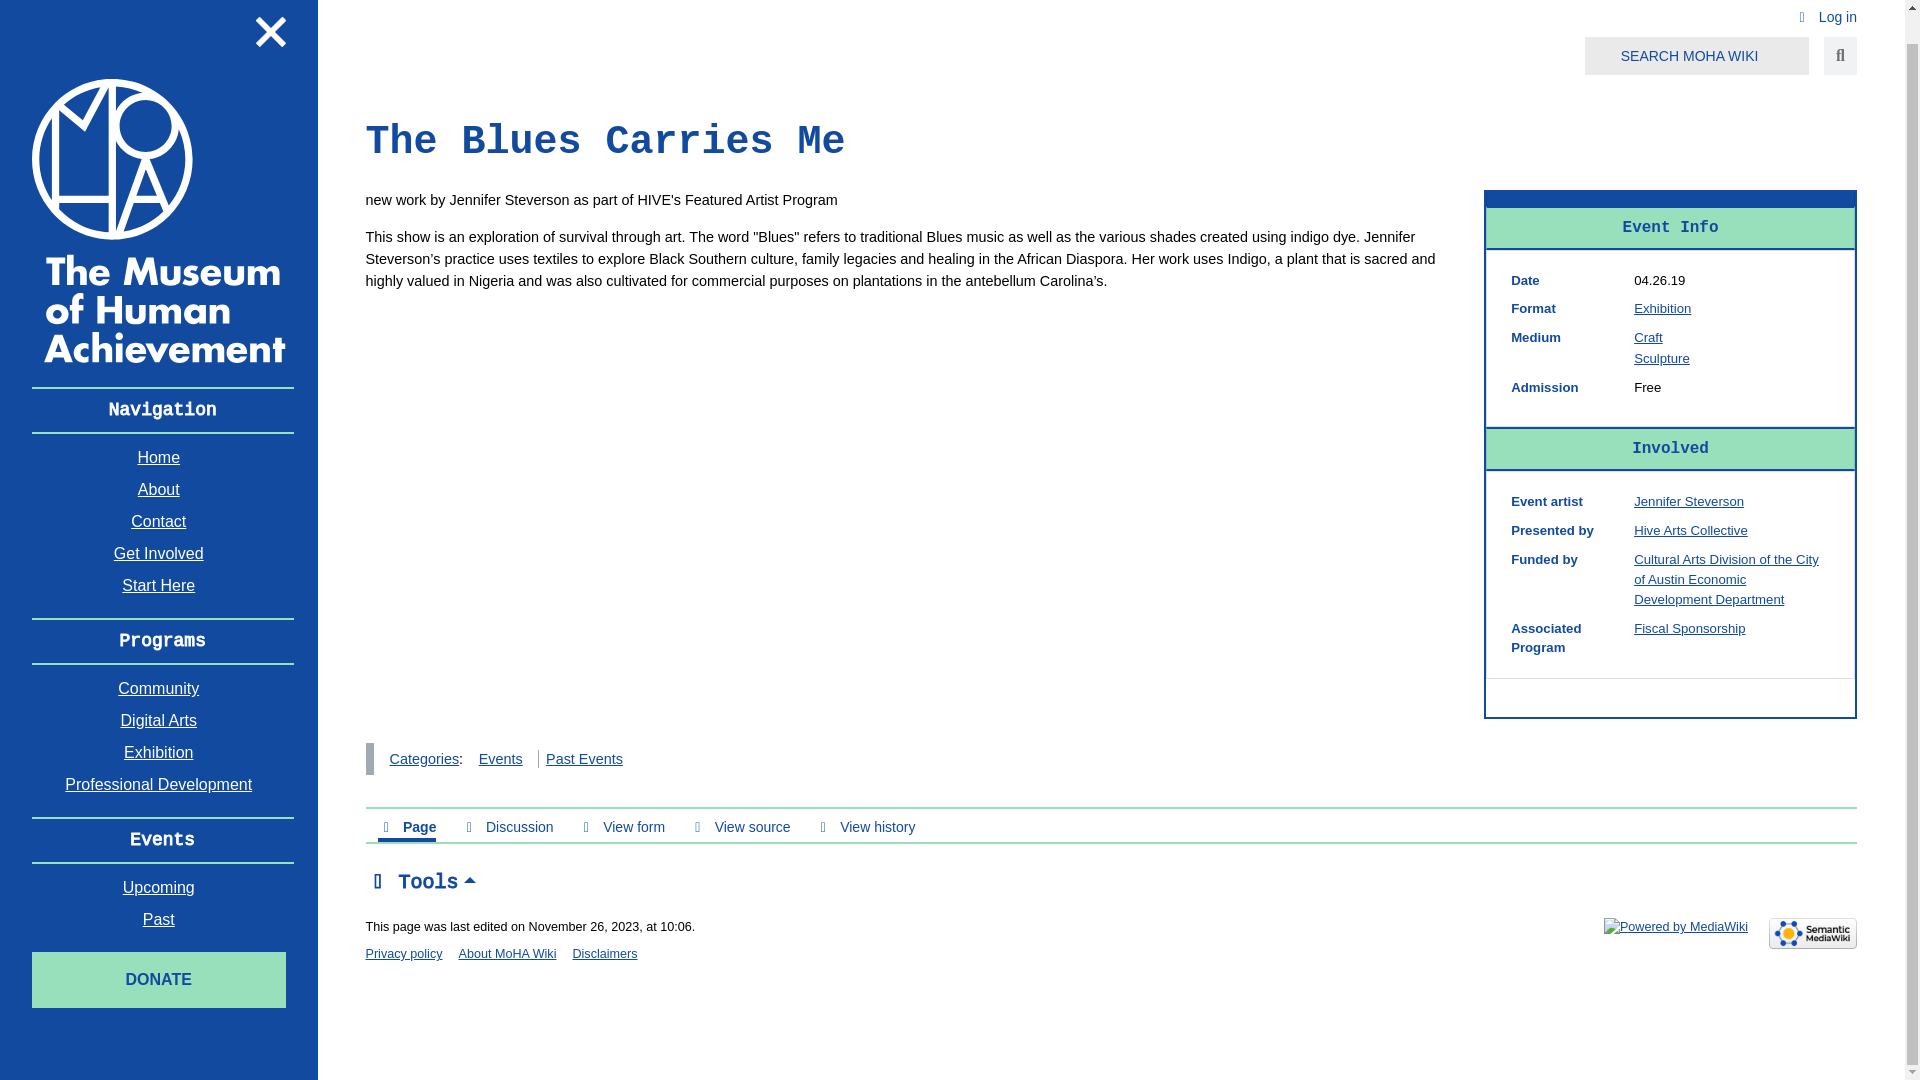  Describe the element at coordinates (162, 840) in the screenshot. I see `Events` at that location.